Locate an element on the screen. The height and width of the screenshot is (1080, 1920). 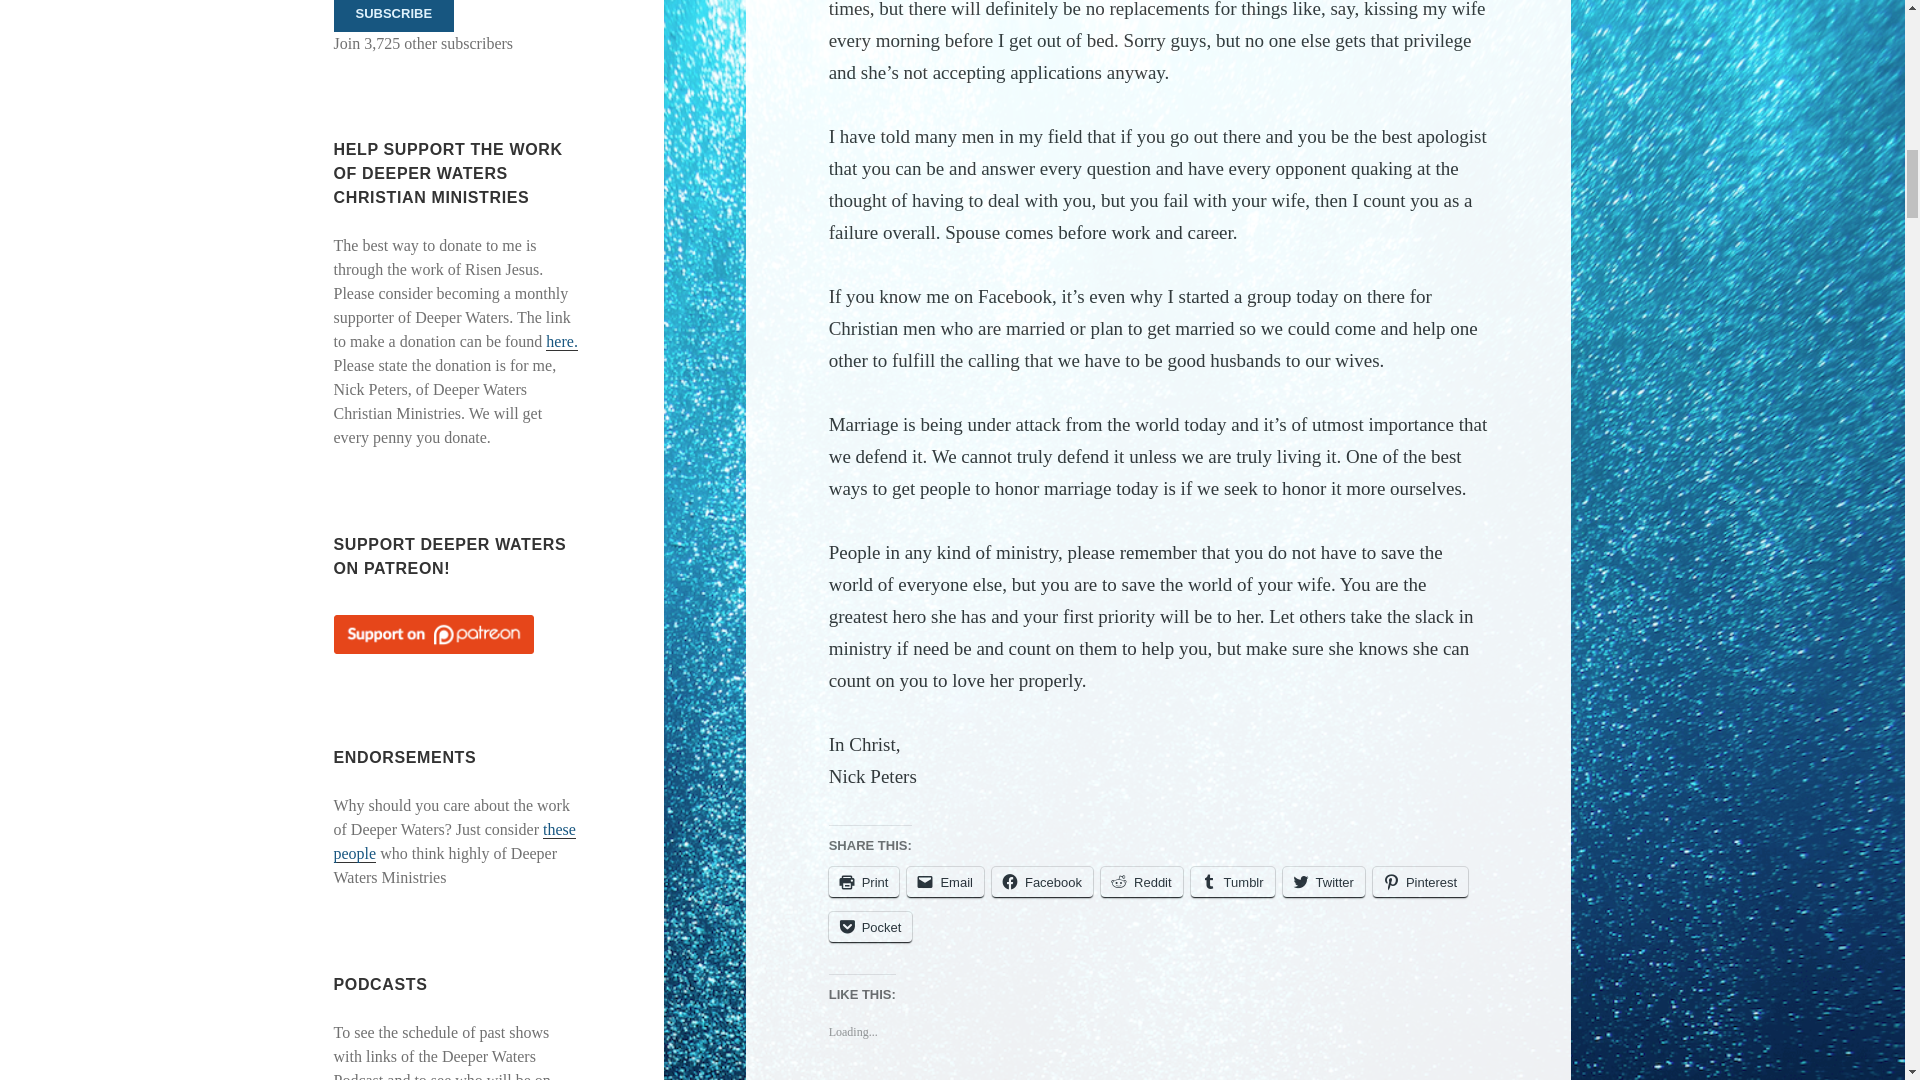
Click to share on Facebook is located at coordinates (1042, 882).